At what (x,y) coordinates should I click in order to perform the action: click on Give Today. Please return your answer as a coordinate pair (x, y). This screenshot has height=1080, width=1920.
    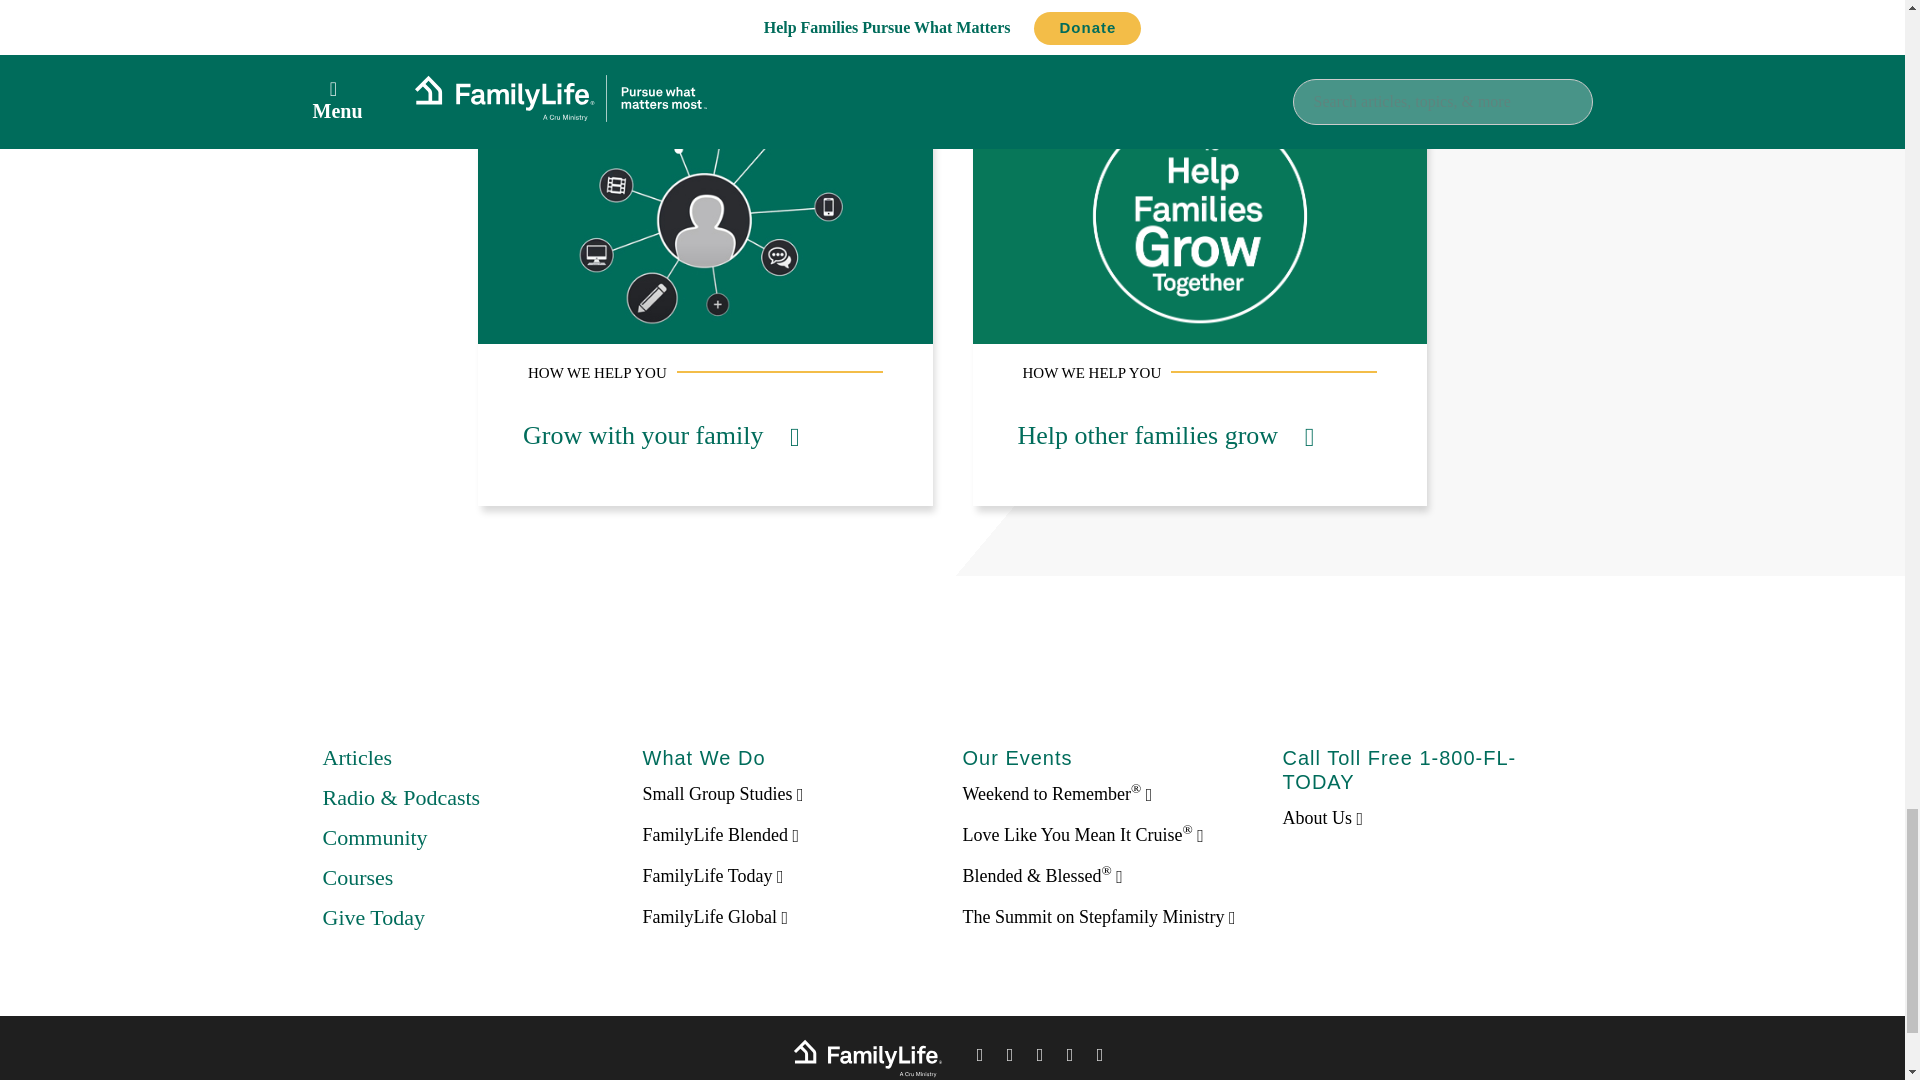
    Looking at the image, I should click on (373, 917).